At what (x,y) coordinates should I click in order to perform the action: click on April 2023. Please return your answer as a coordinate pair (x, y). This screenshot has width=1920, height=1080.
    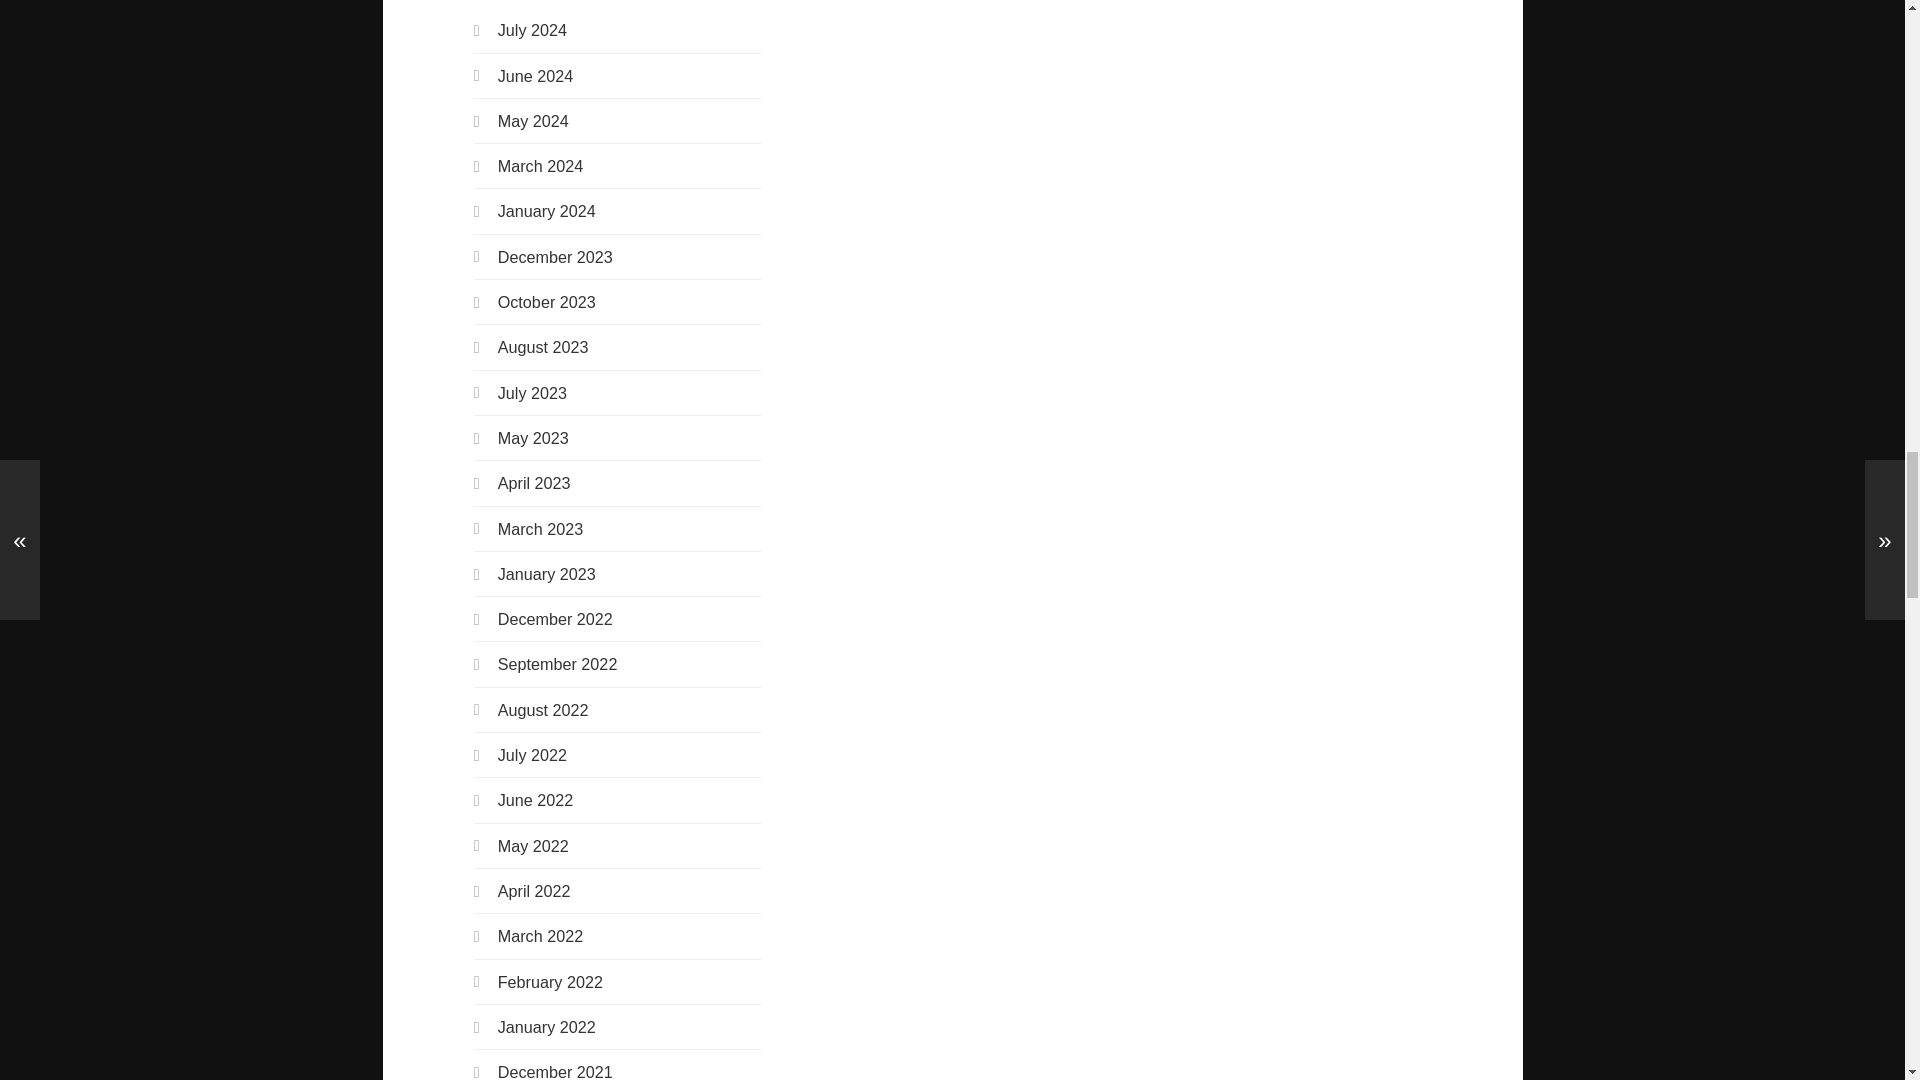
    Looking at the image, I should click on (534, 483).